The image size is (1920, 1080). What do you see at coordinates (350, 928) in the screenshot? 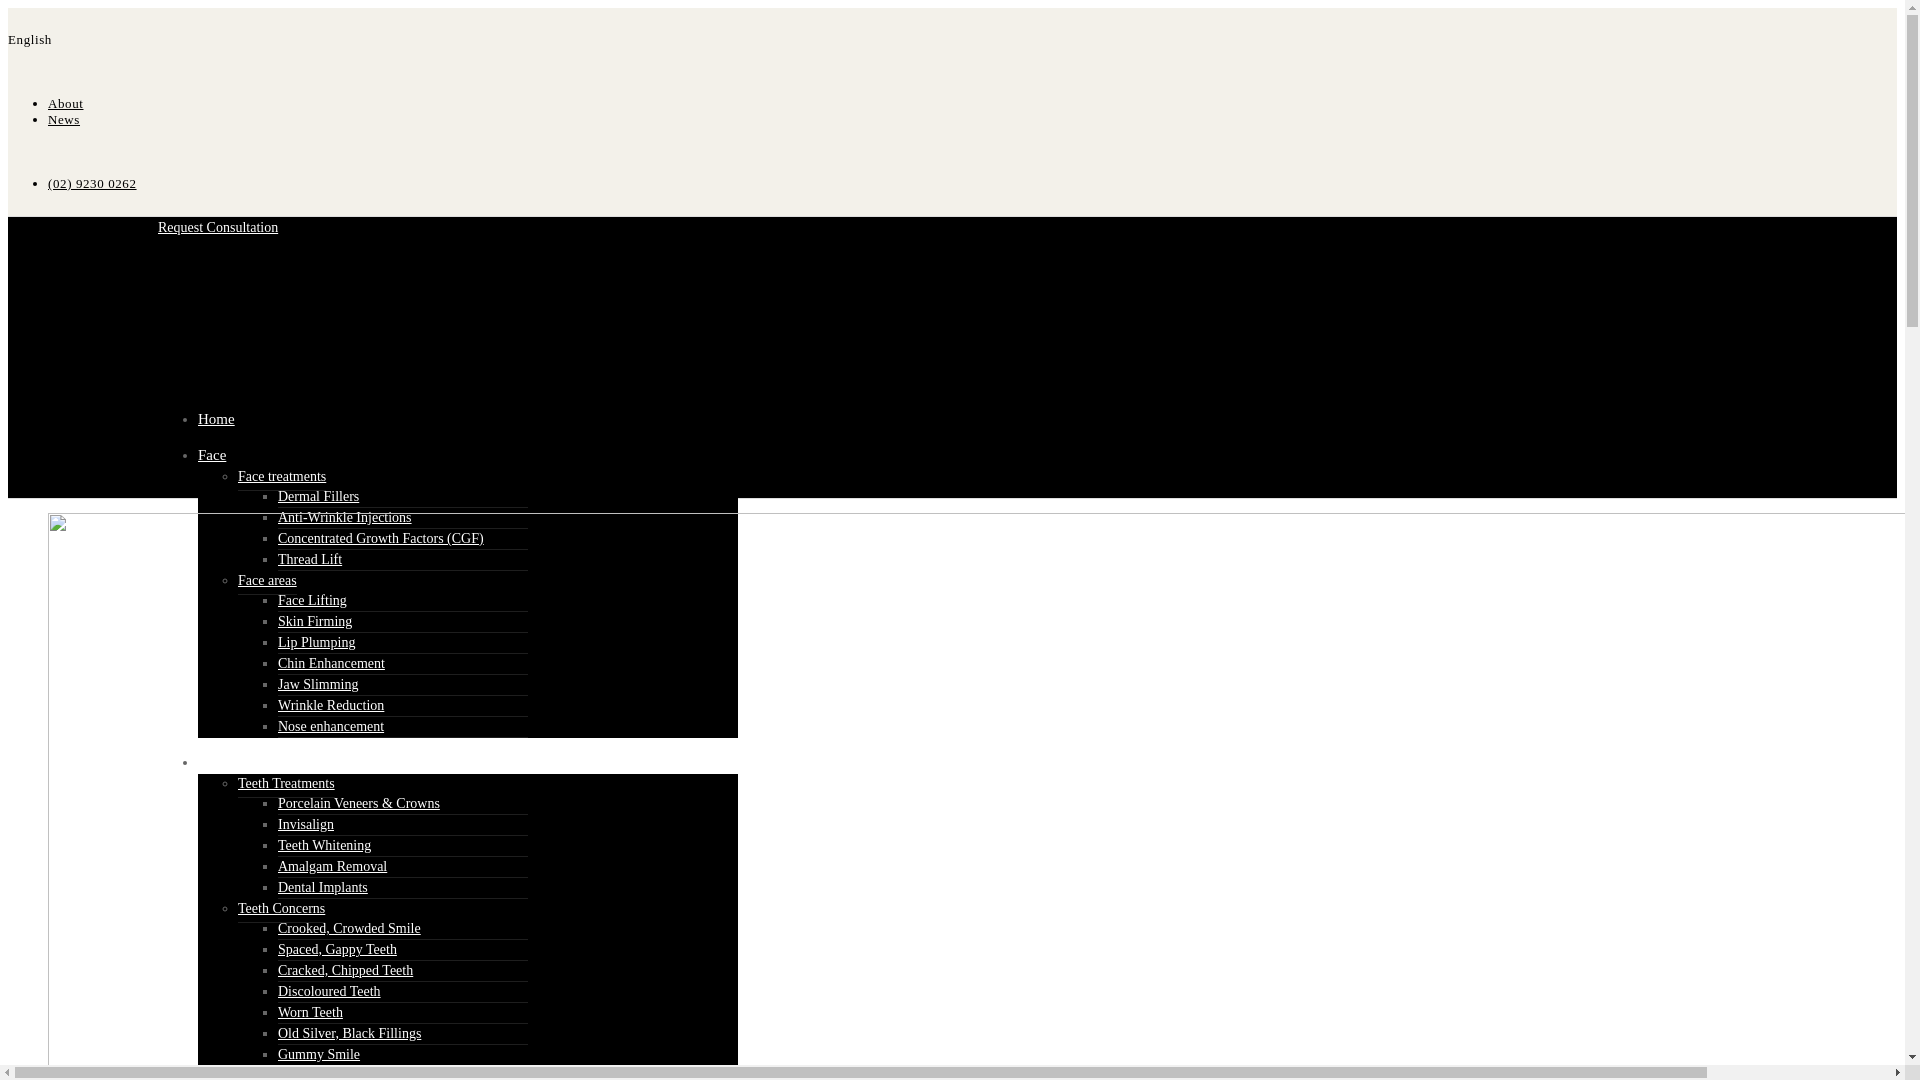
I see `Crooked, Crowded Smile` at bounding box center [350, 928].